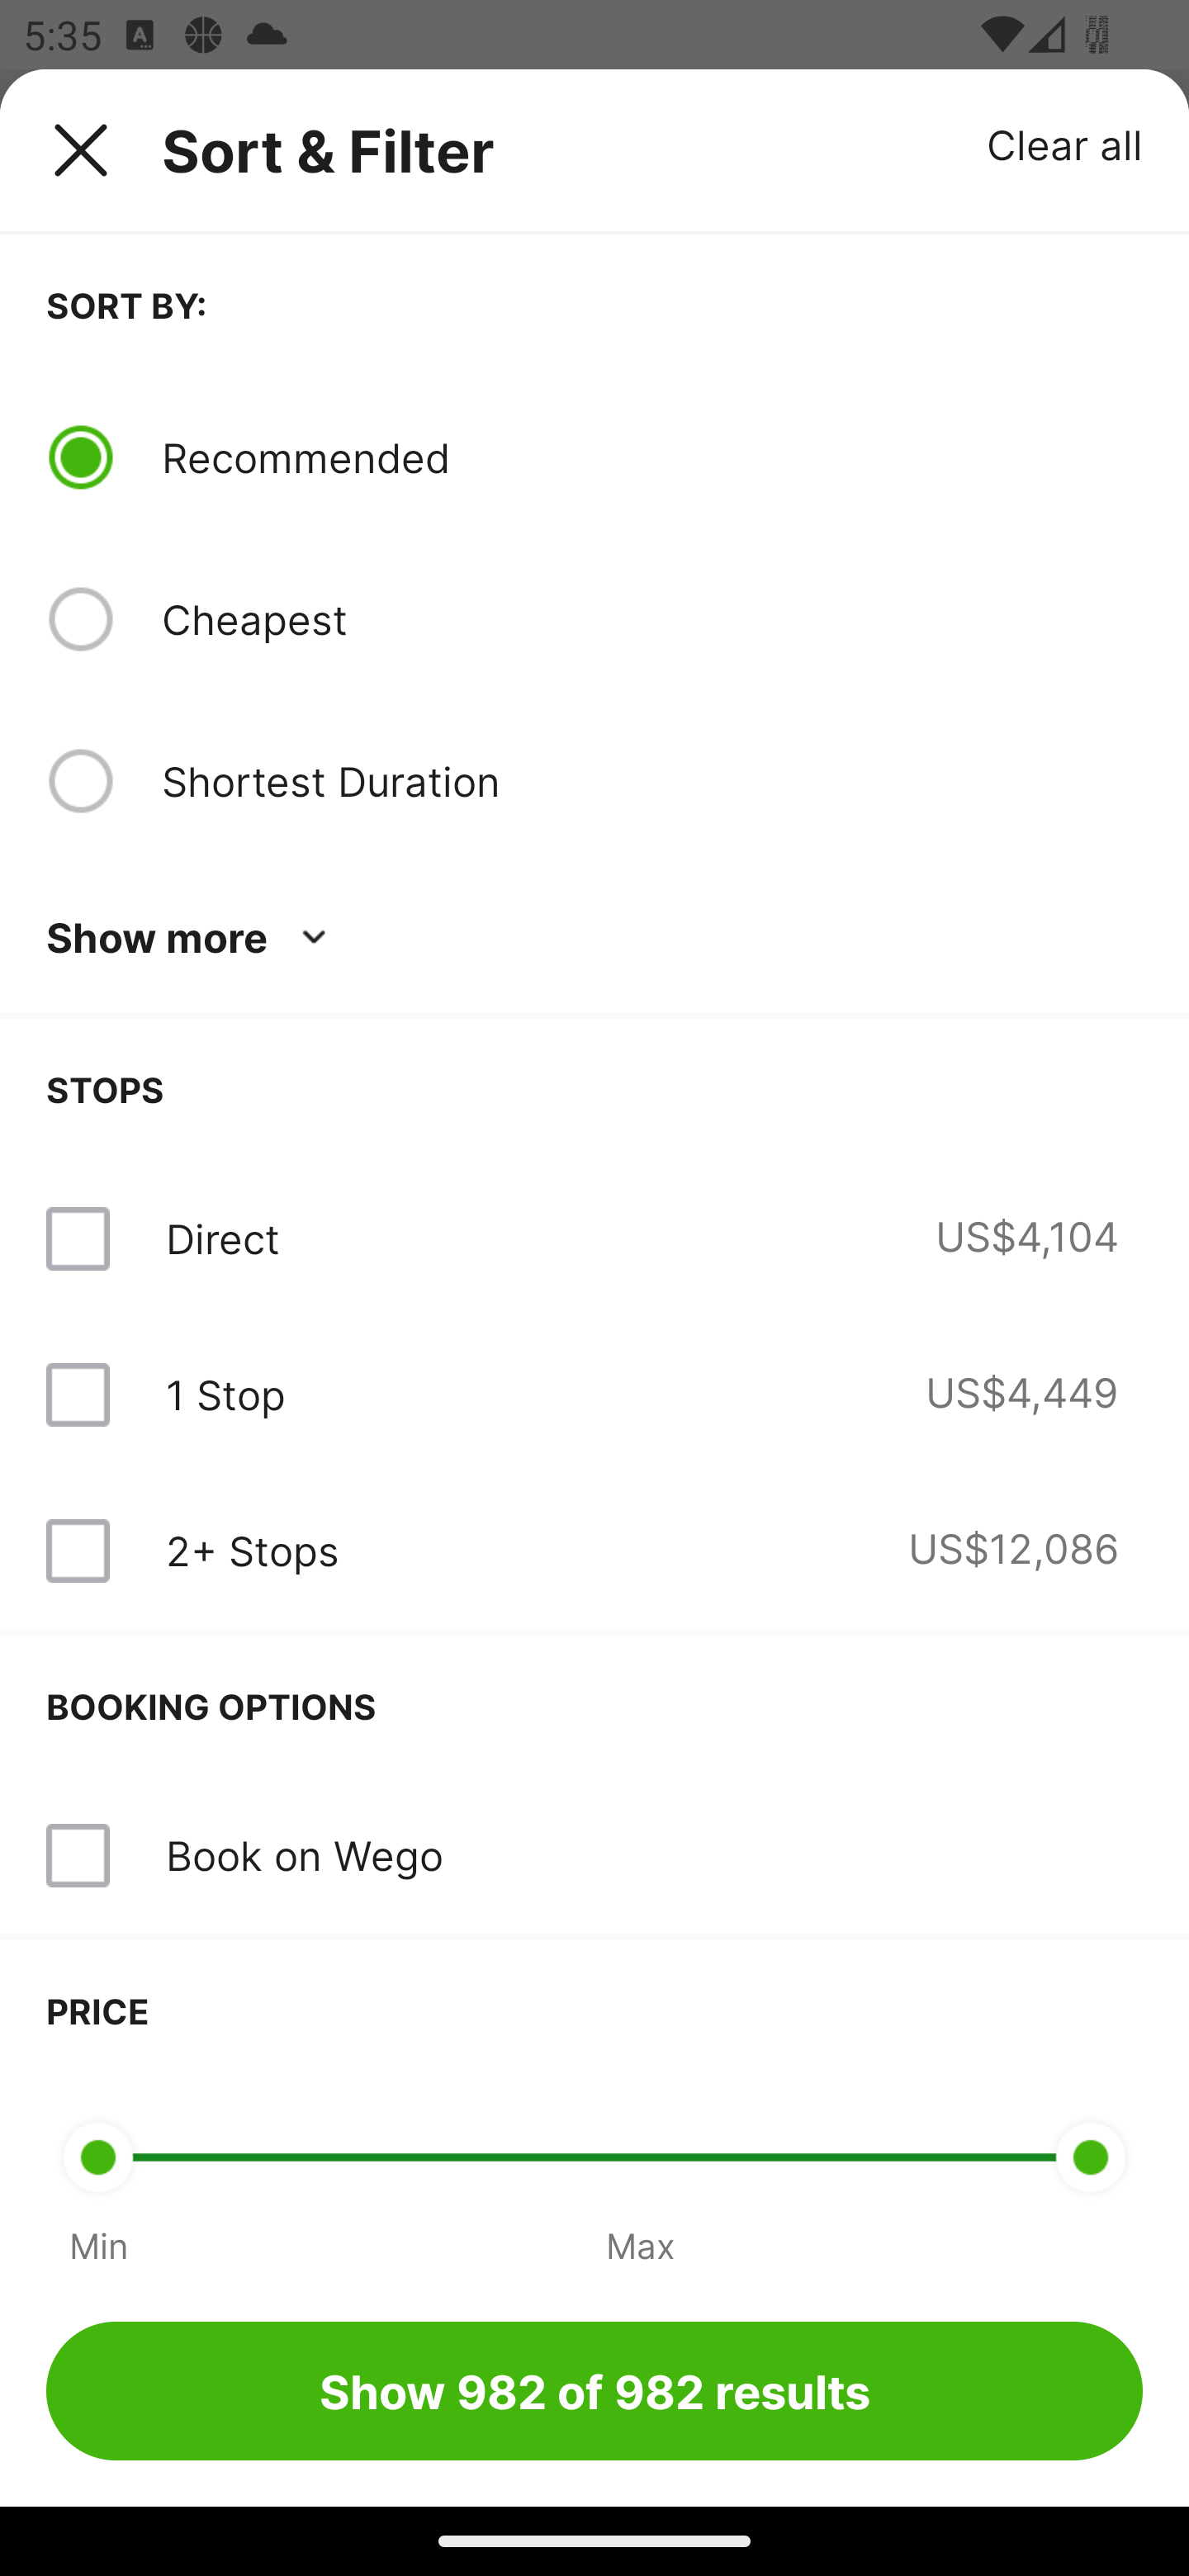  Describe the element at coordinates (222, 1238) in the screenshot. I see `Direct` at that location.